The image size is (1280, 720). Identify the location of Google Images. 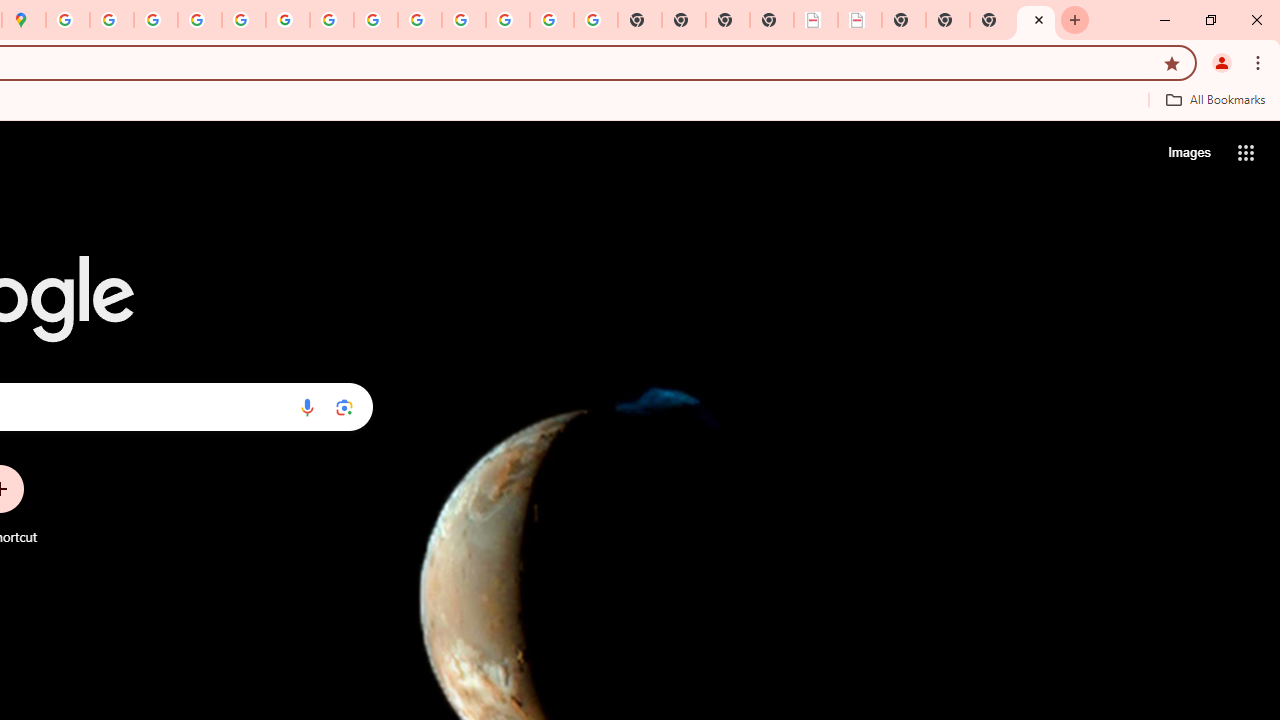
(596, 20).